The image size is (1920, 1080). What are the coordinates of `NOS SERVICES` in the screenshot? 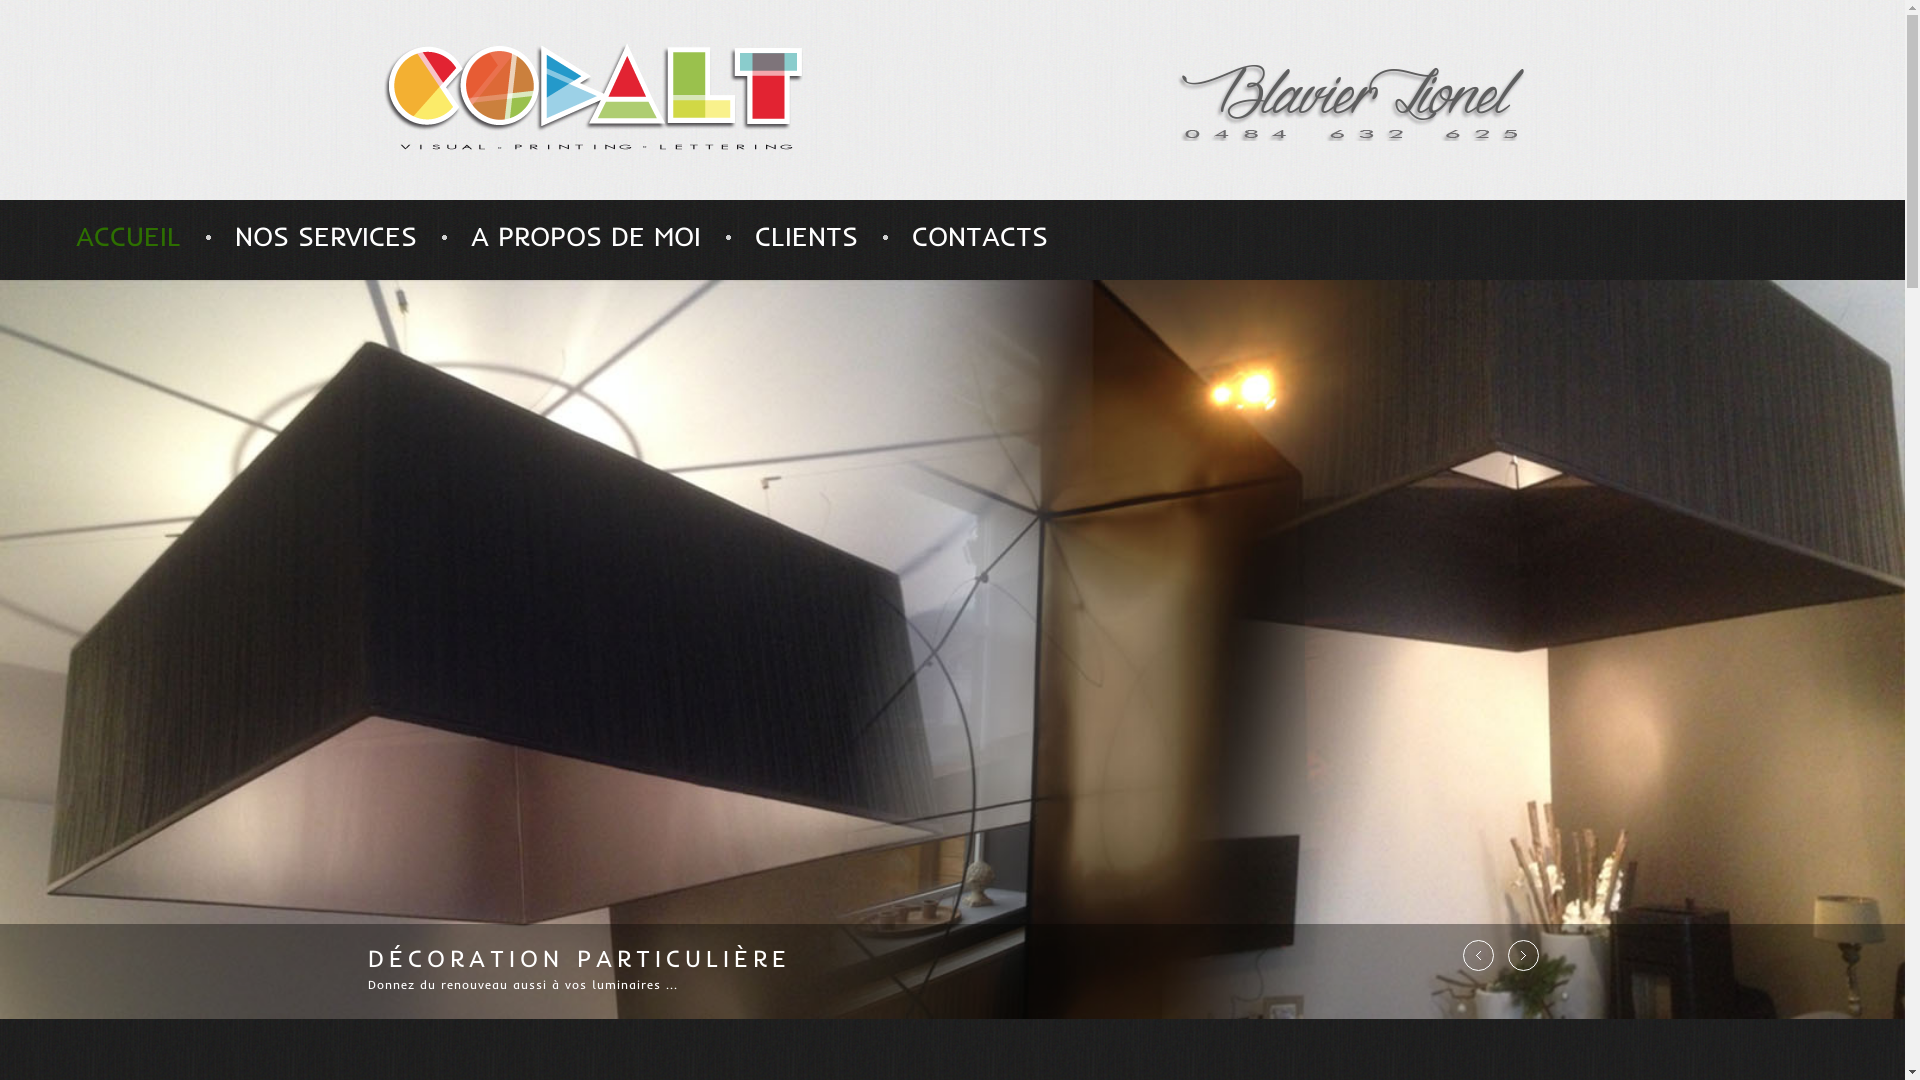 It's located at (326, 236).